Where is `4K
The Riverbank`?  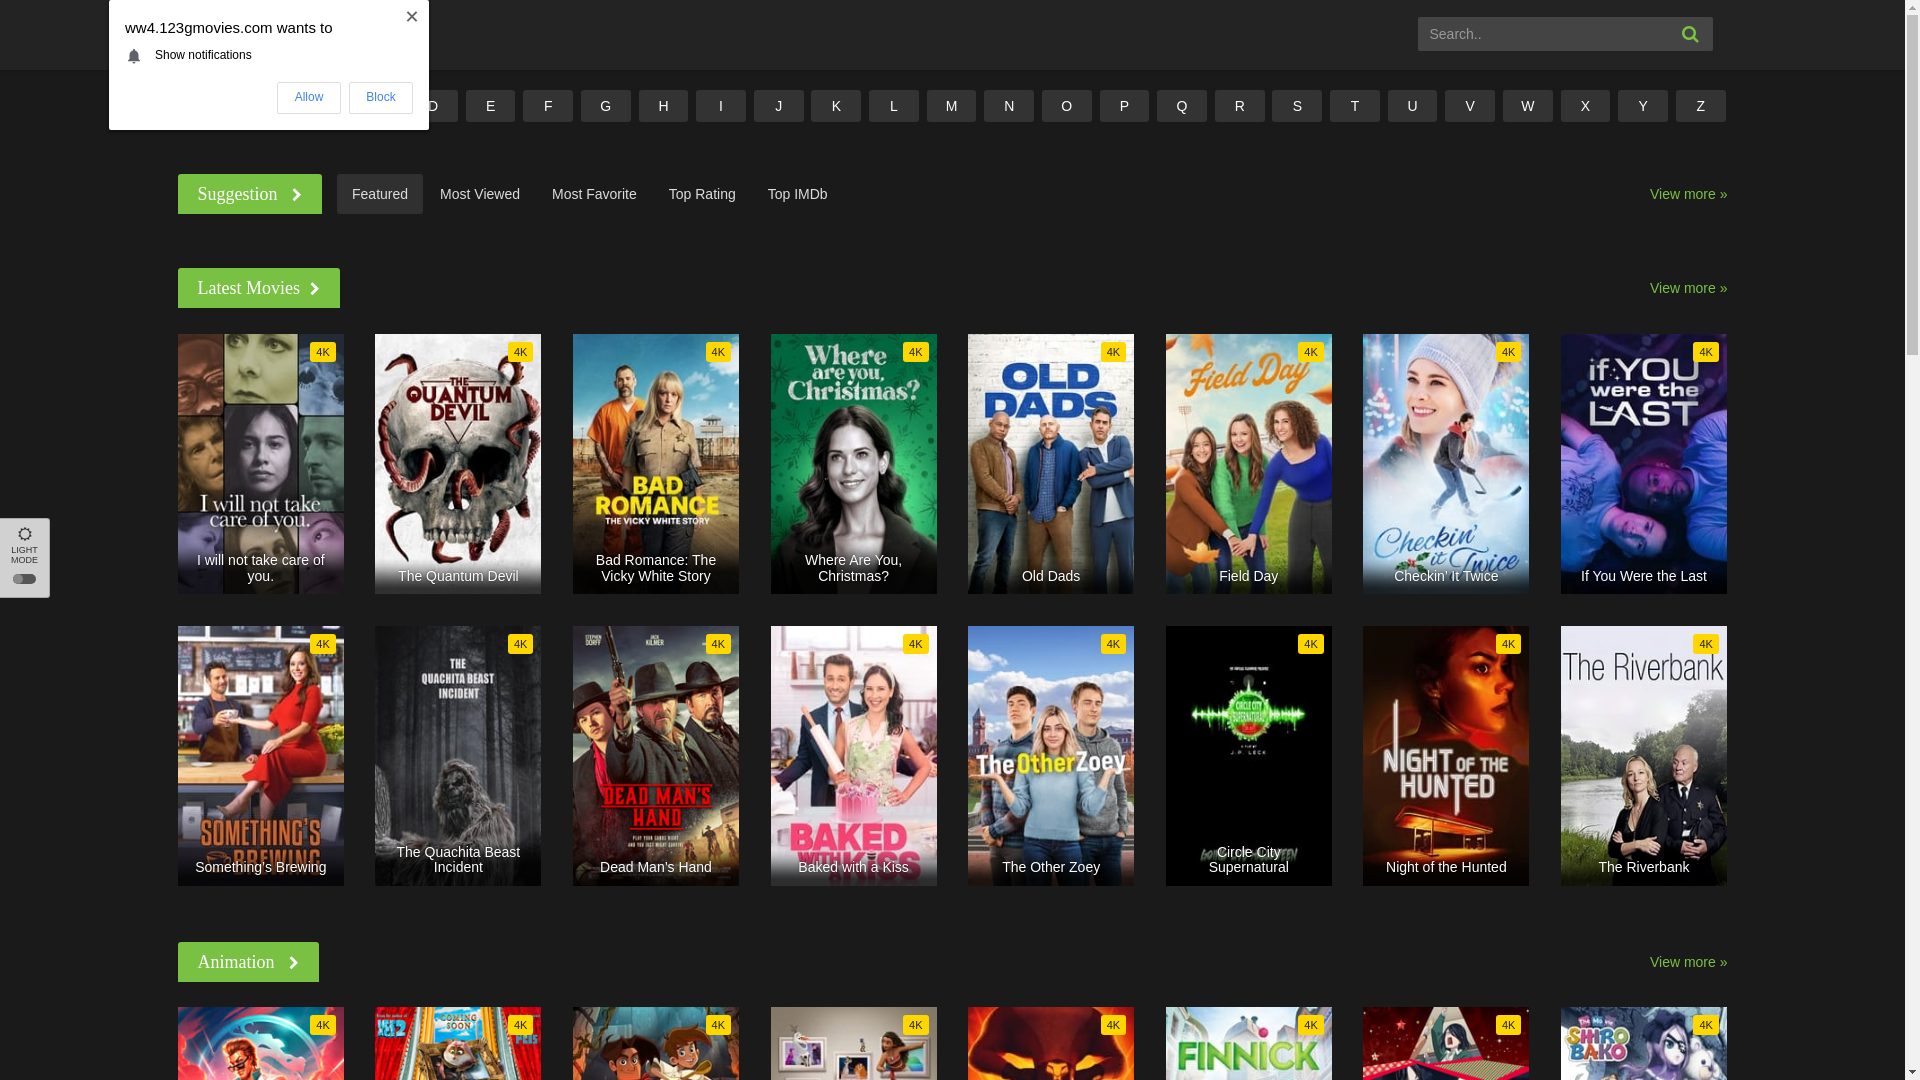 4K
The Riverbank is located at coordinates (1644, 756).